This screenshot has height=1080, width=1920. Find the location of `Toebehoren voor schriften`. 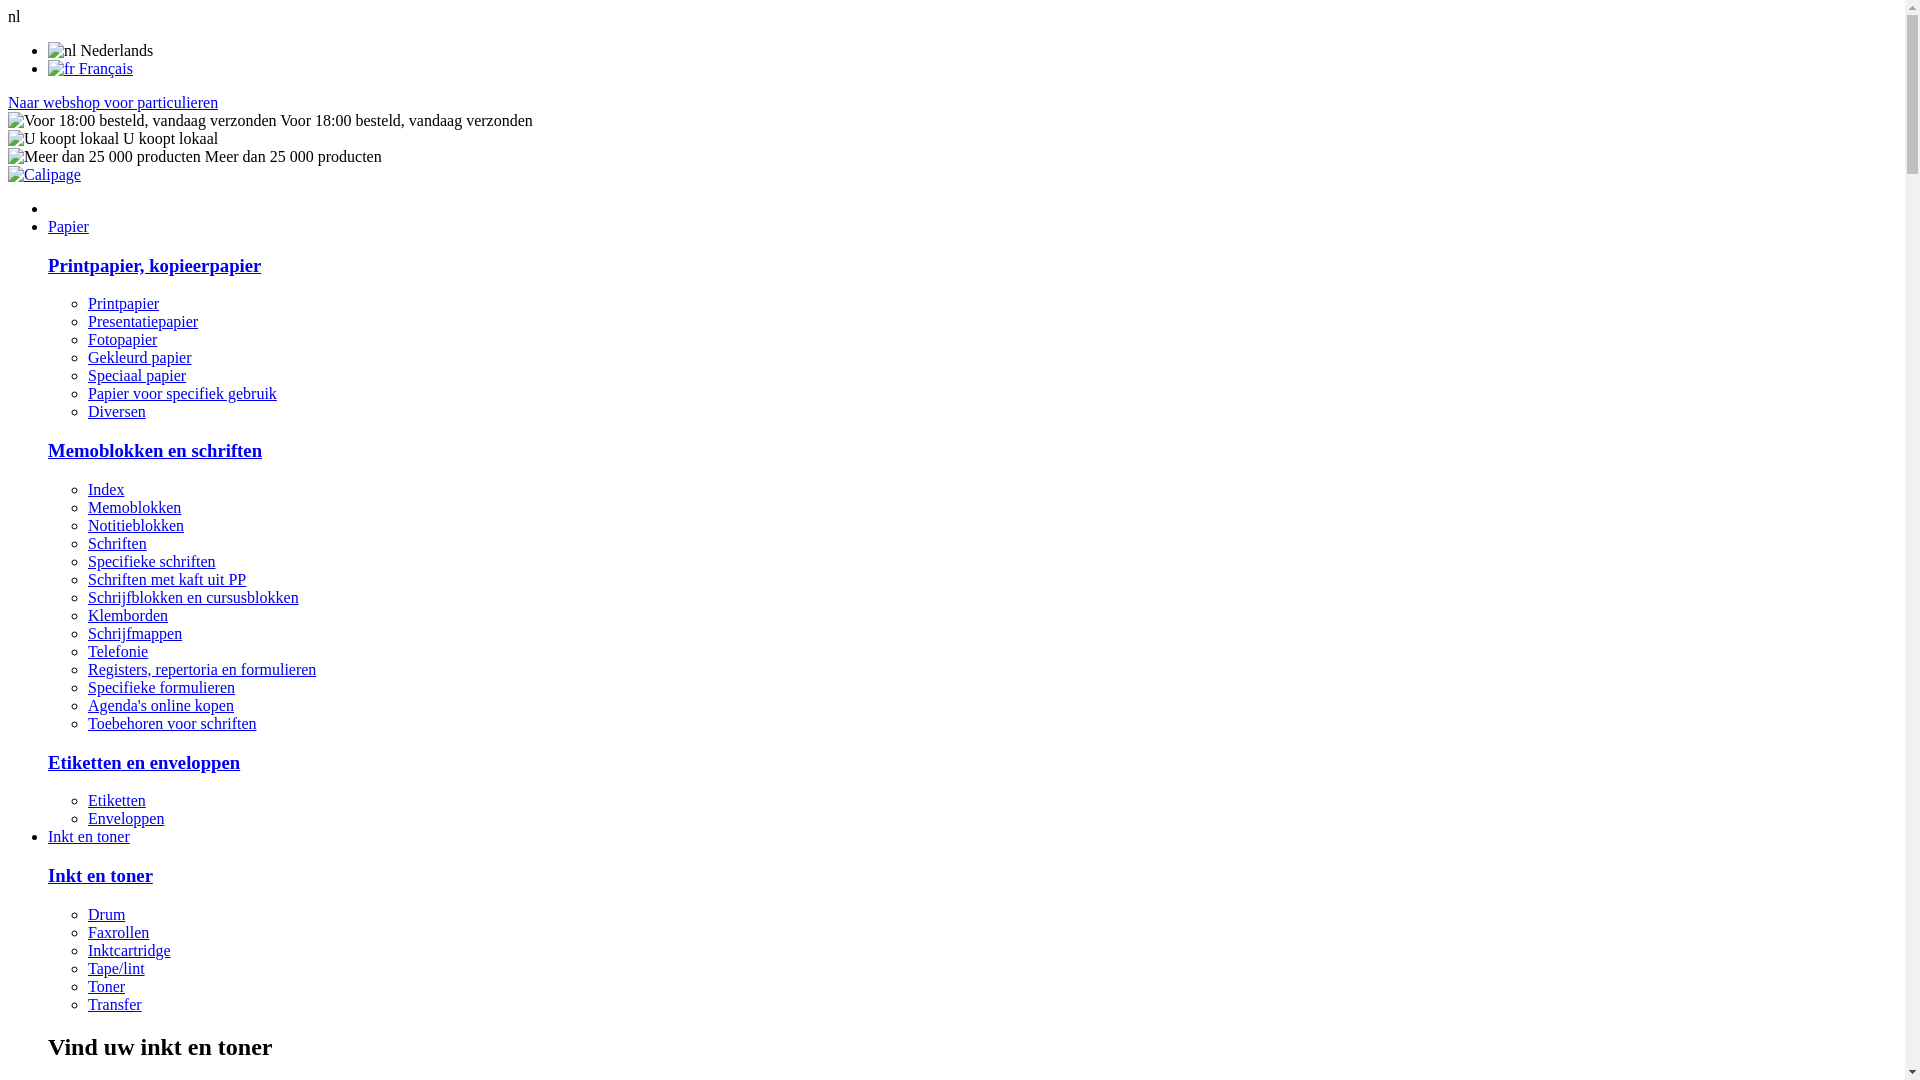

Toebehoren voor schriften is located at coordinates (172, 724).